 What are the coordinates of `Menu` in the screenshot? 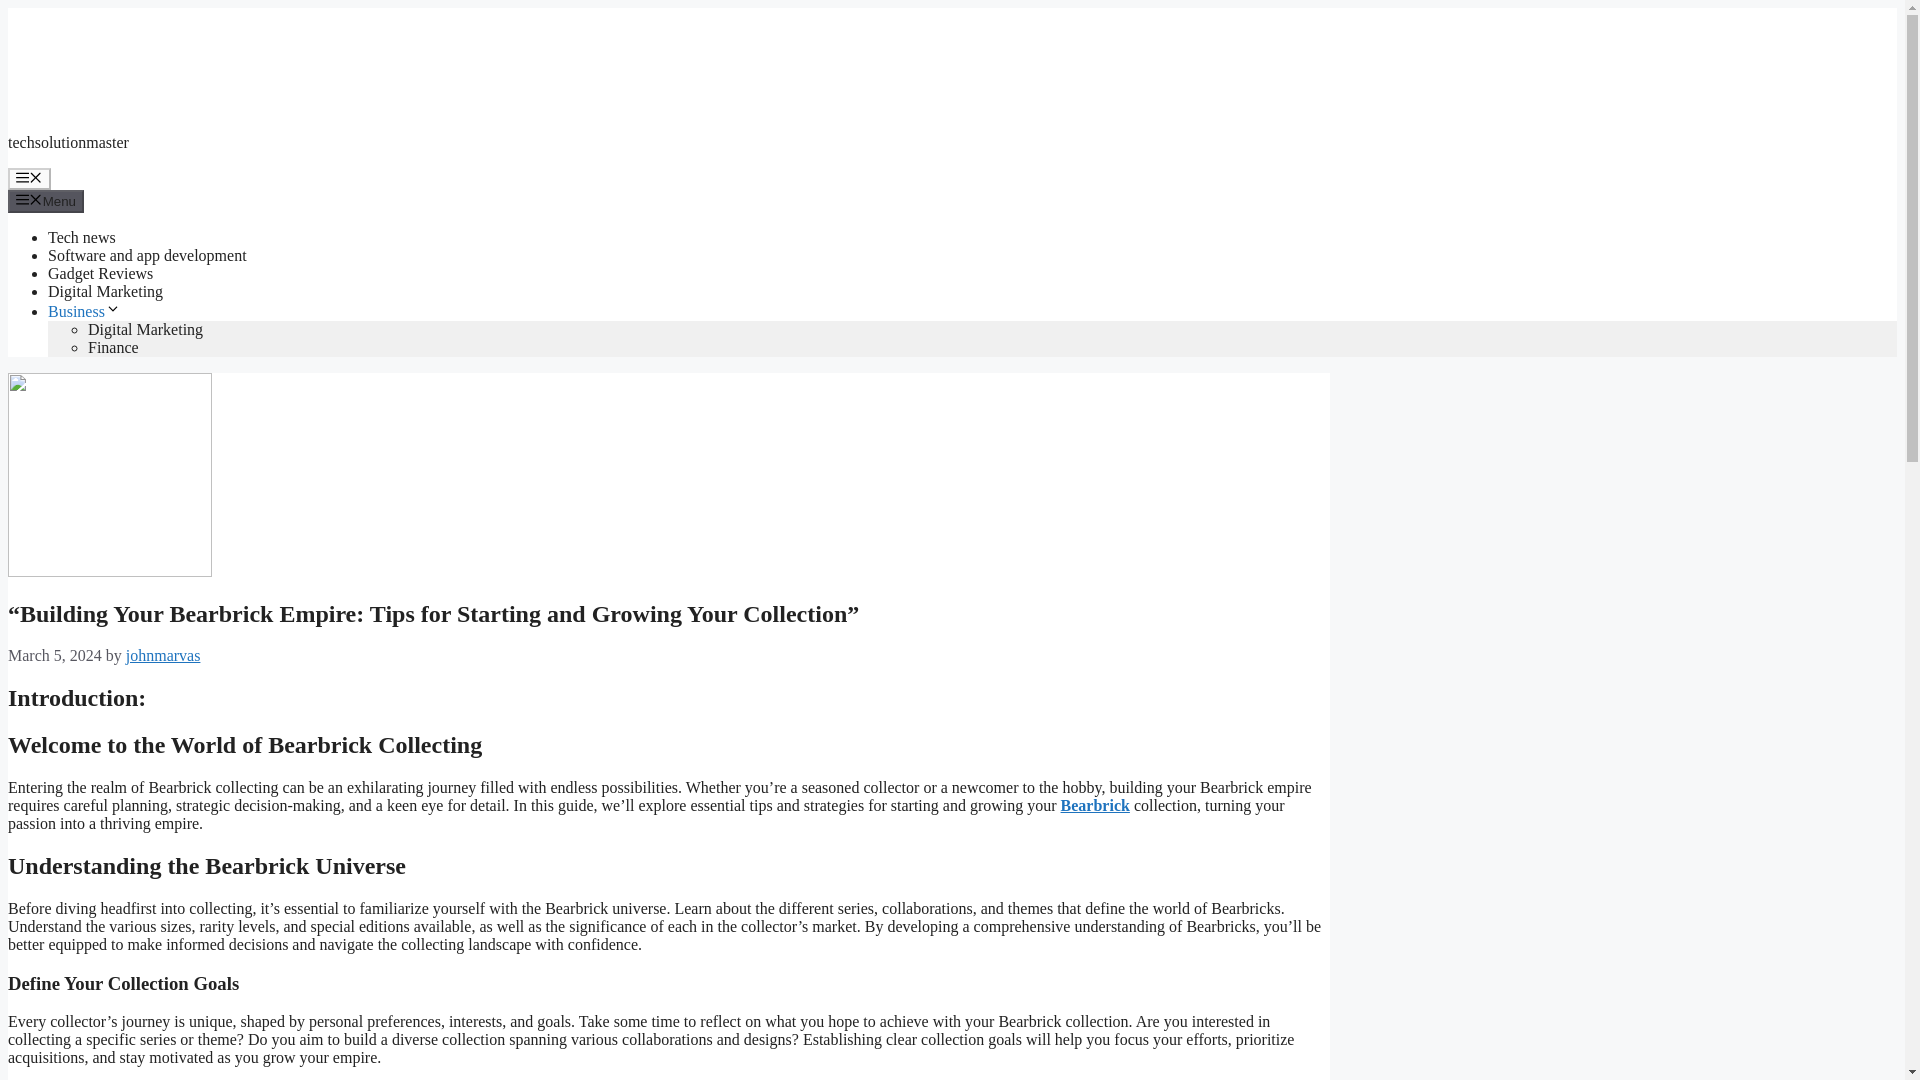 It's located at (29, 179).